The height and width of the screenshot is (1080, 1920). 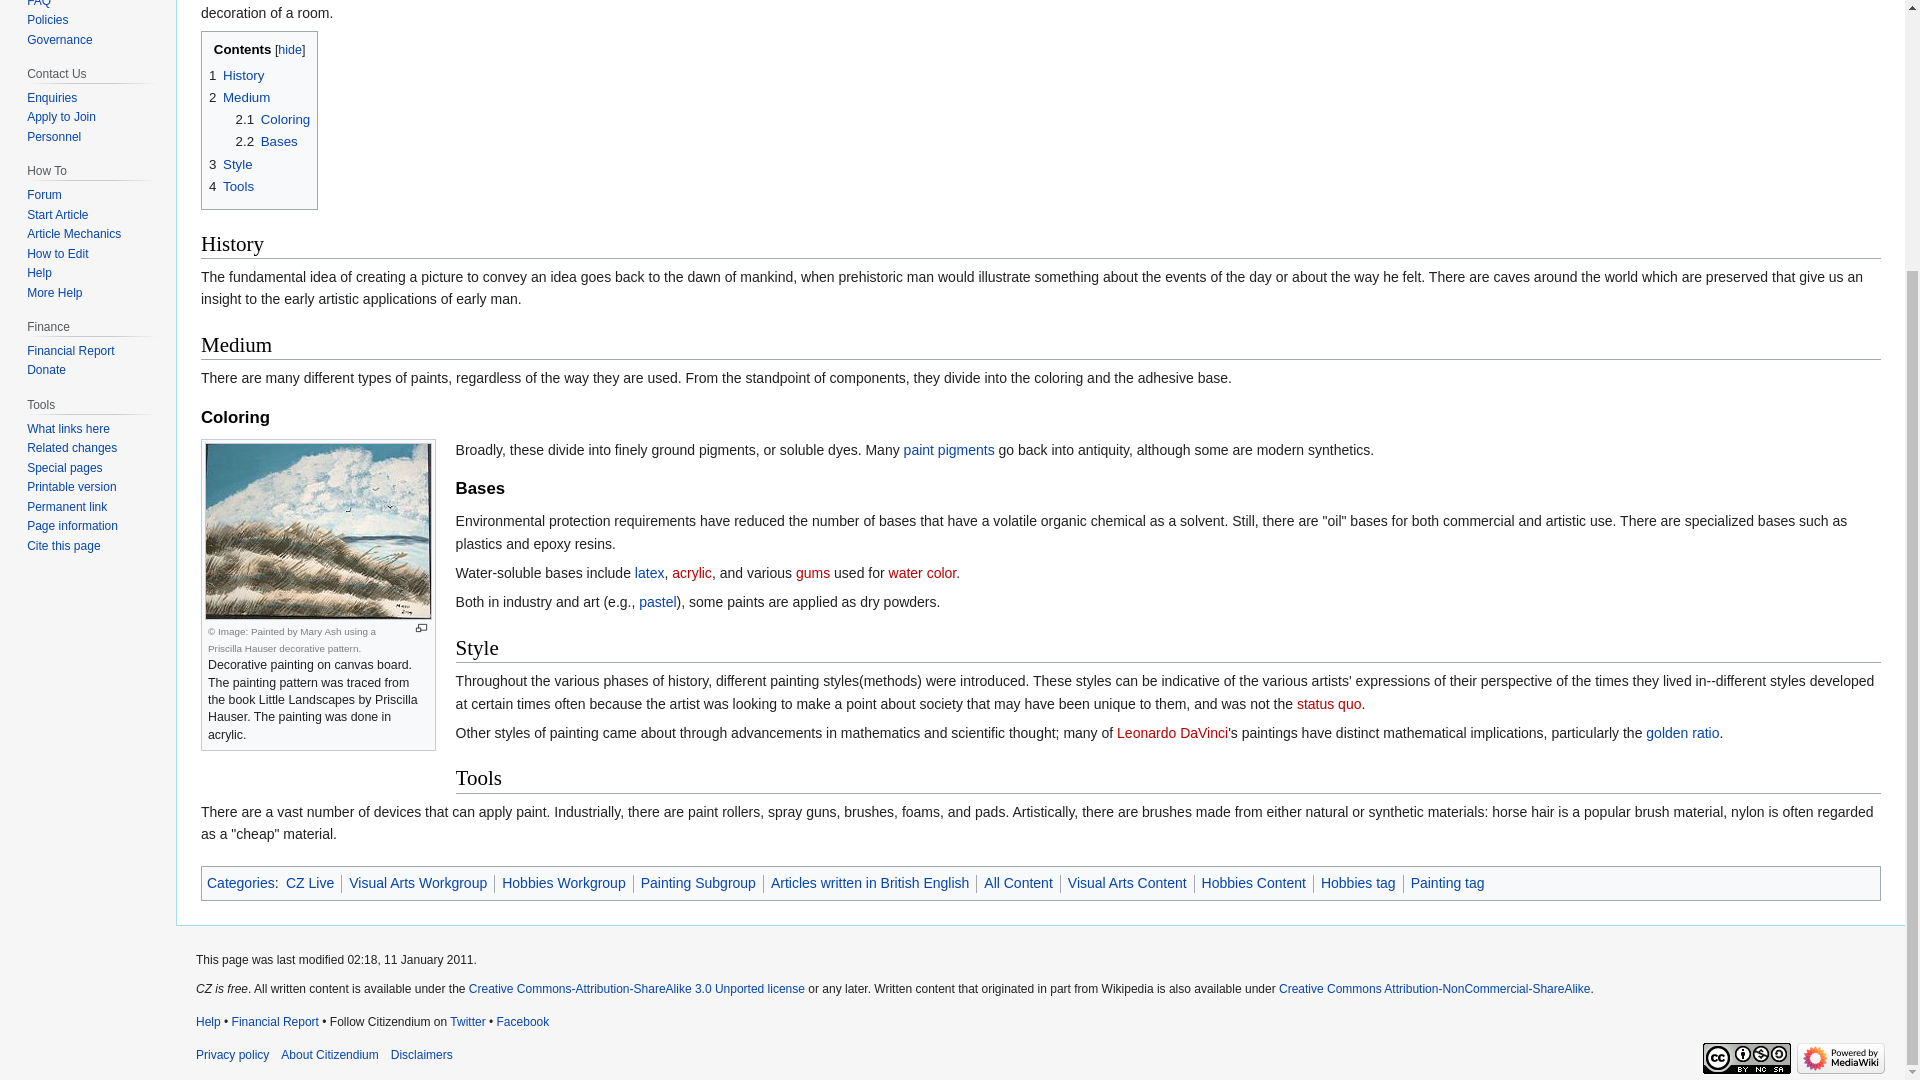 I want to click on pastel, so click(x=657, y=602).